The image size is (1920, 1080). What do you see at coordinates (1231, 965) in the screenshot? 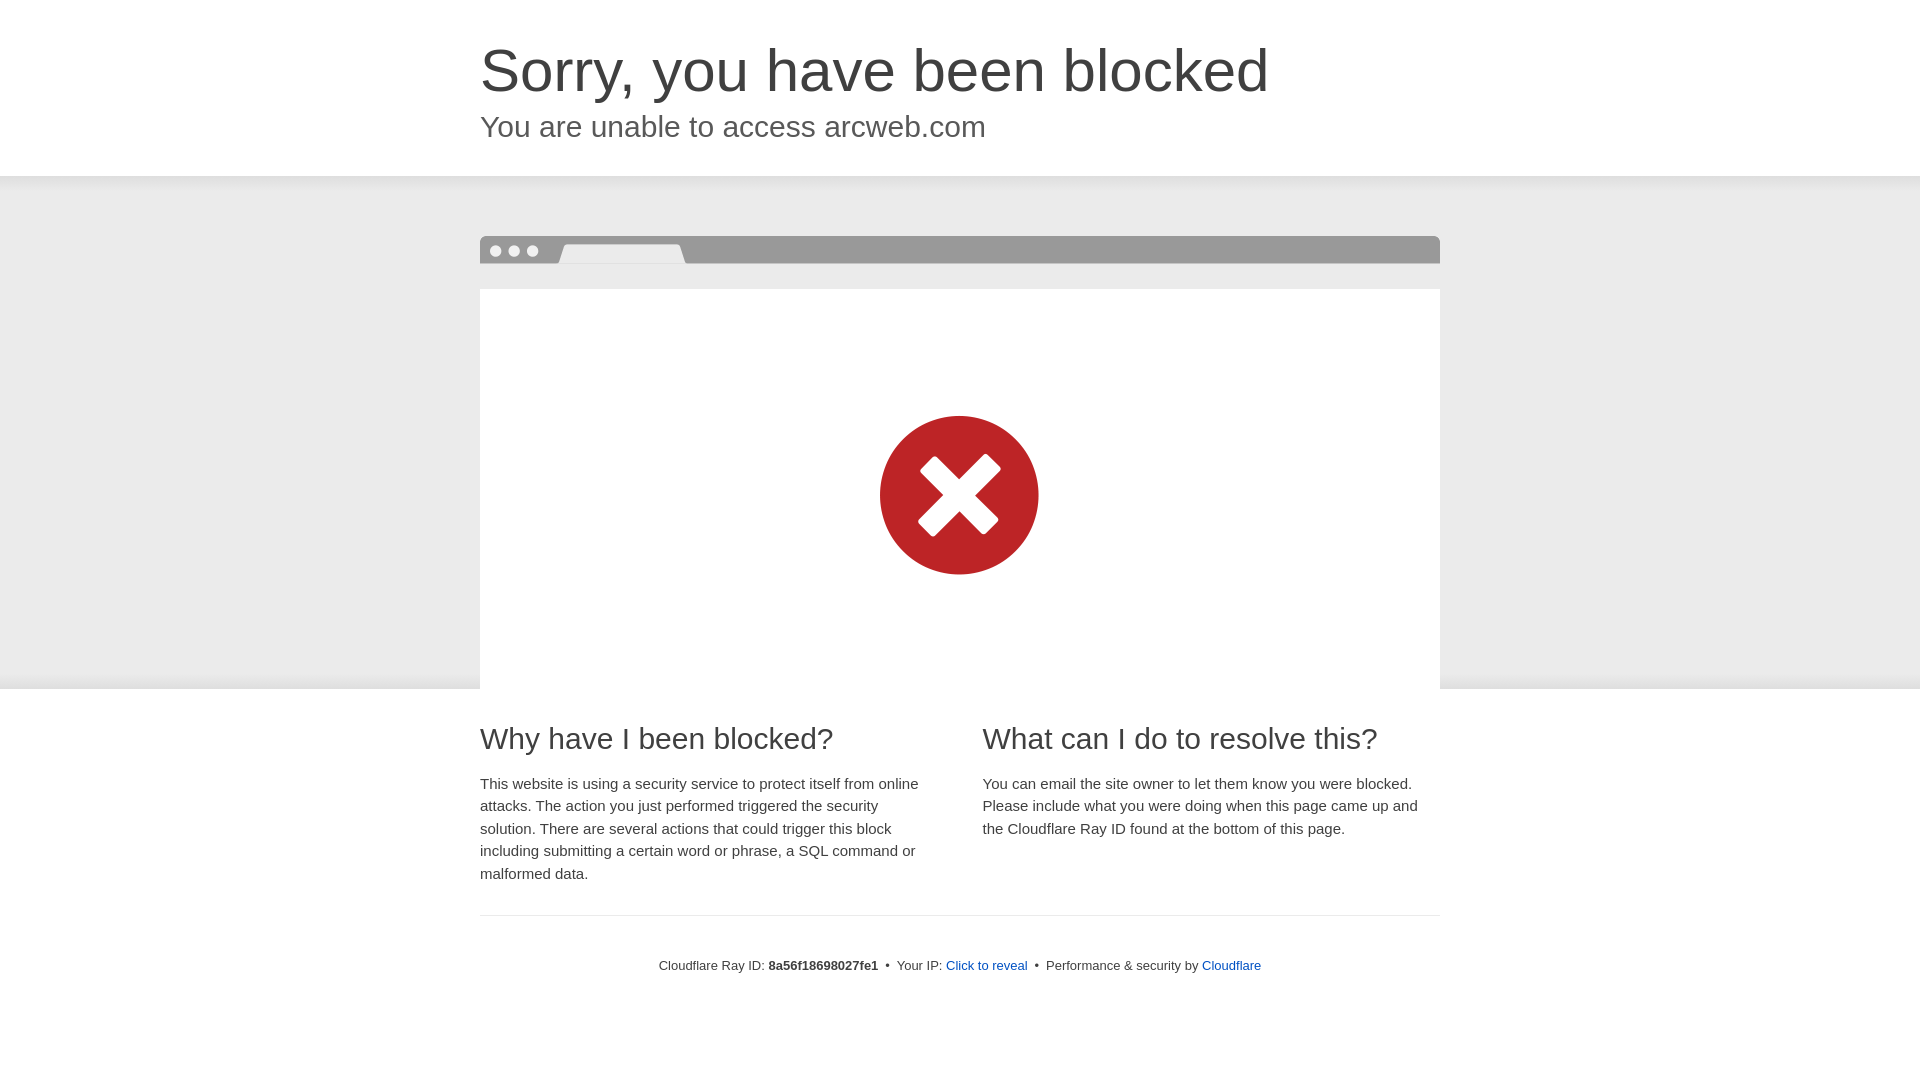
I see `Cloudflare` at bounding box center [1231, 965].